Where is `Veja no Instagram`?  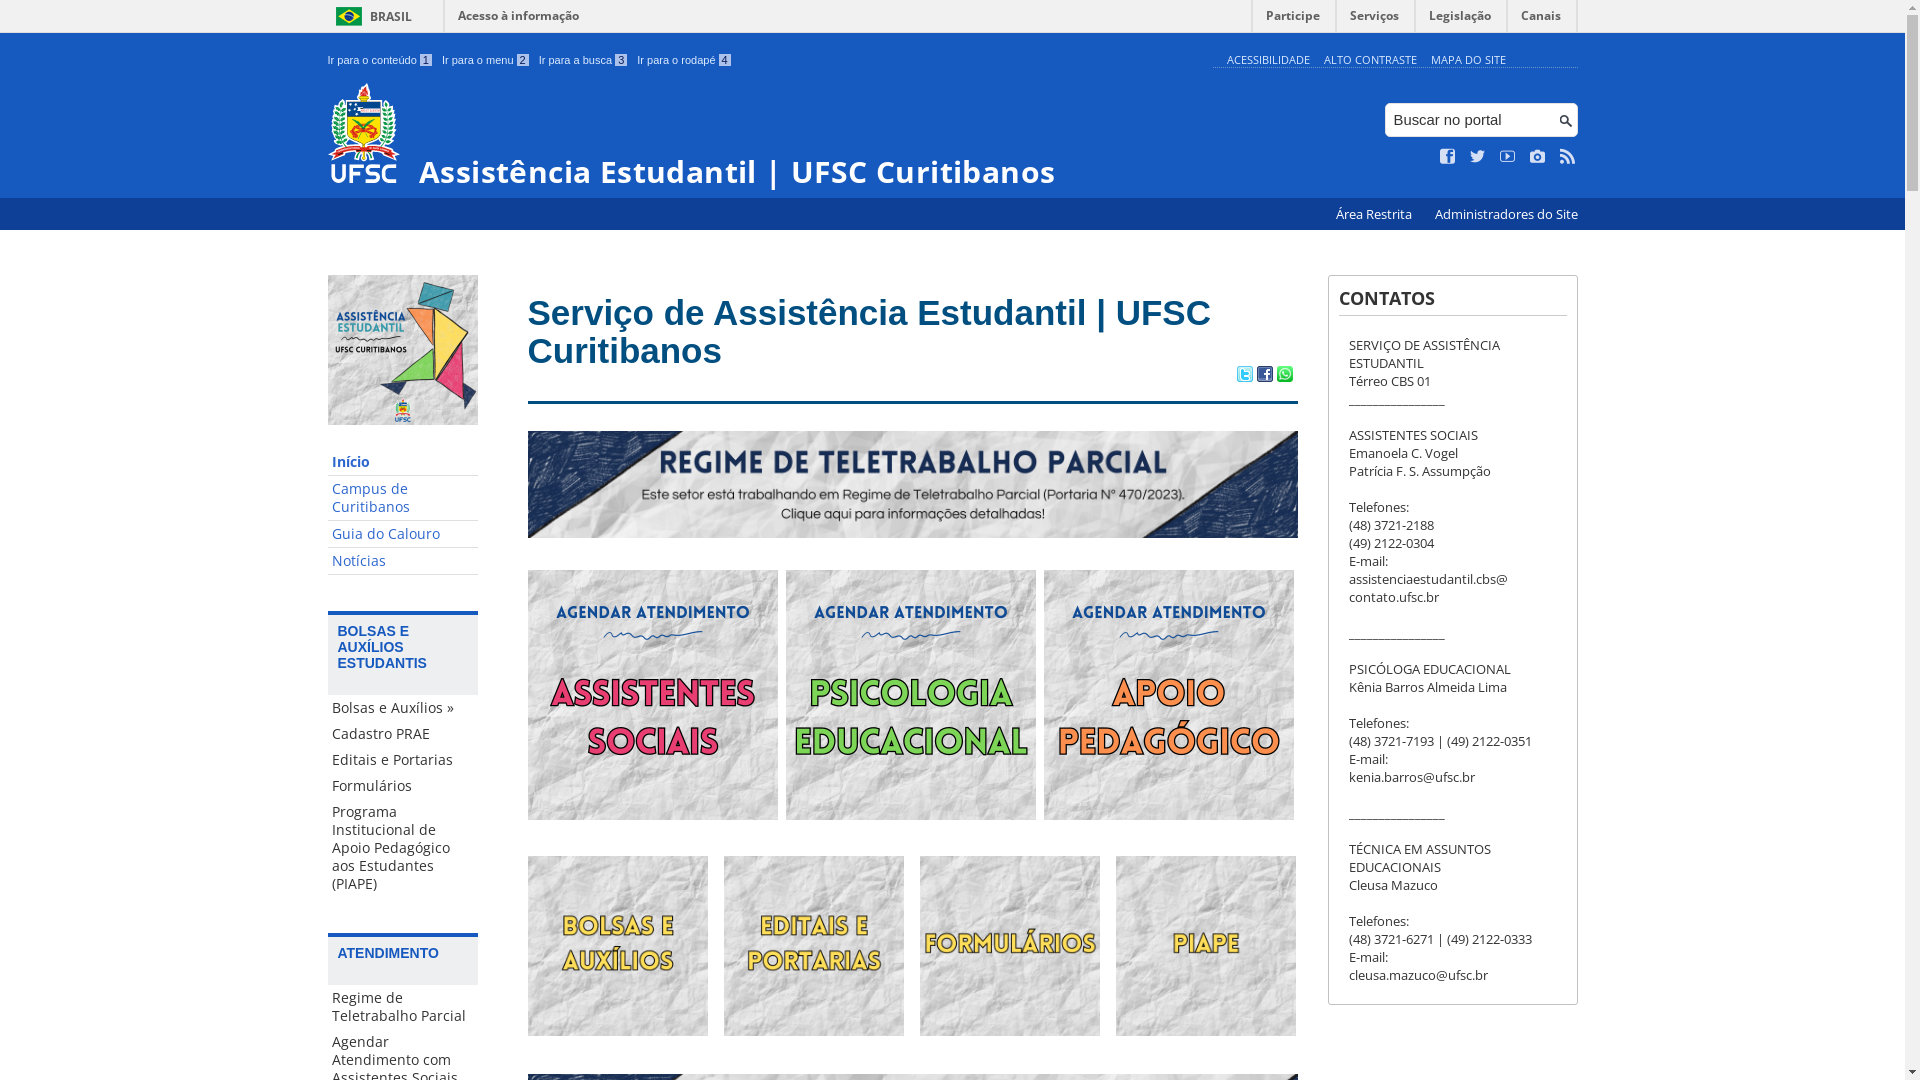
Veja no Instagram is located at coordinates (1538, 157).